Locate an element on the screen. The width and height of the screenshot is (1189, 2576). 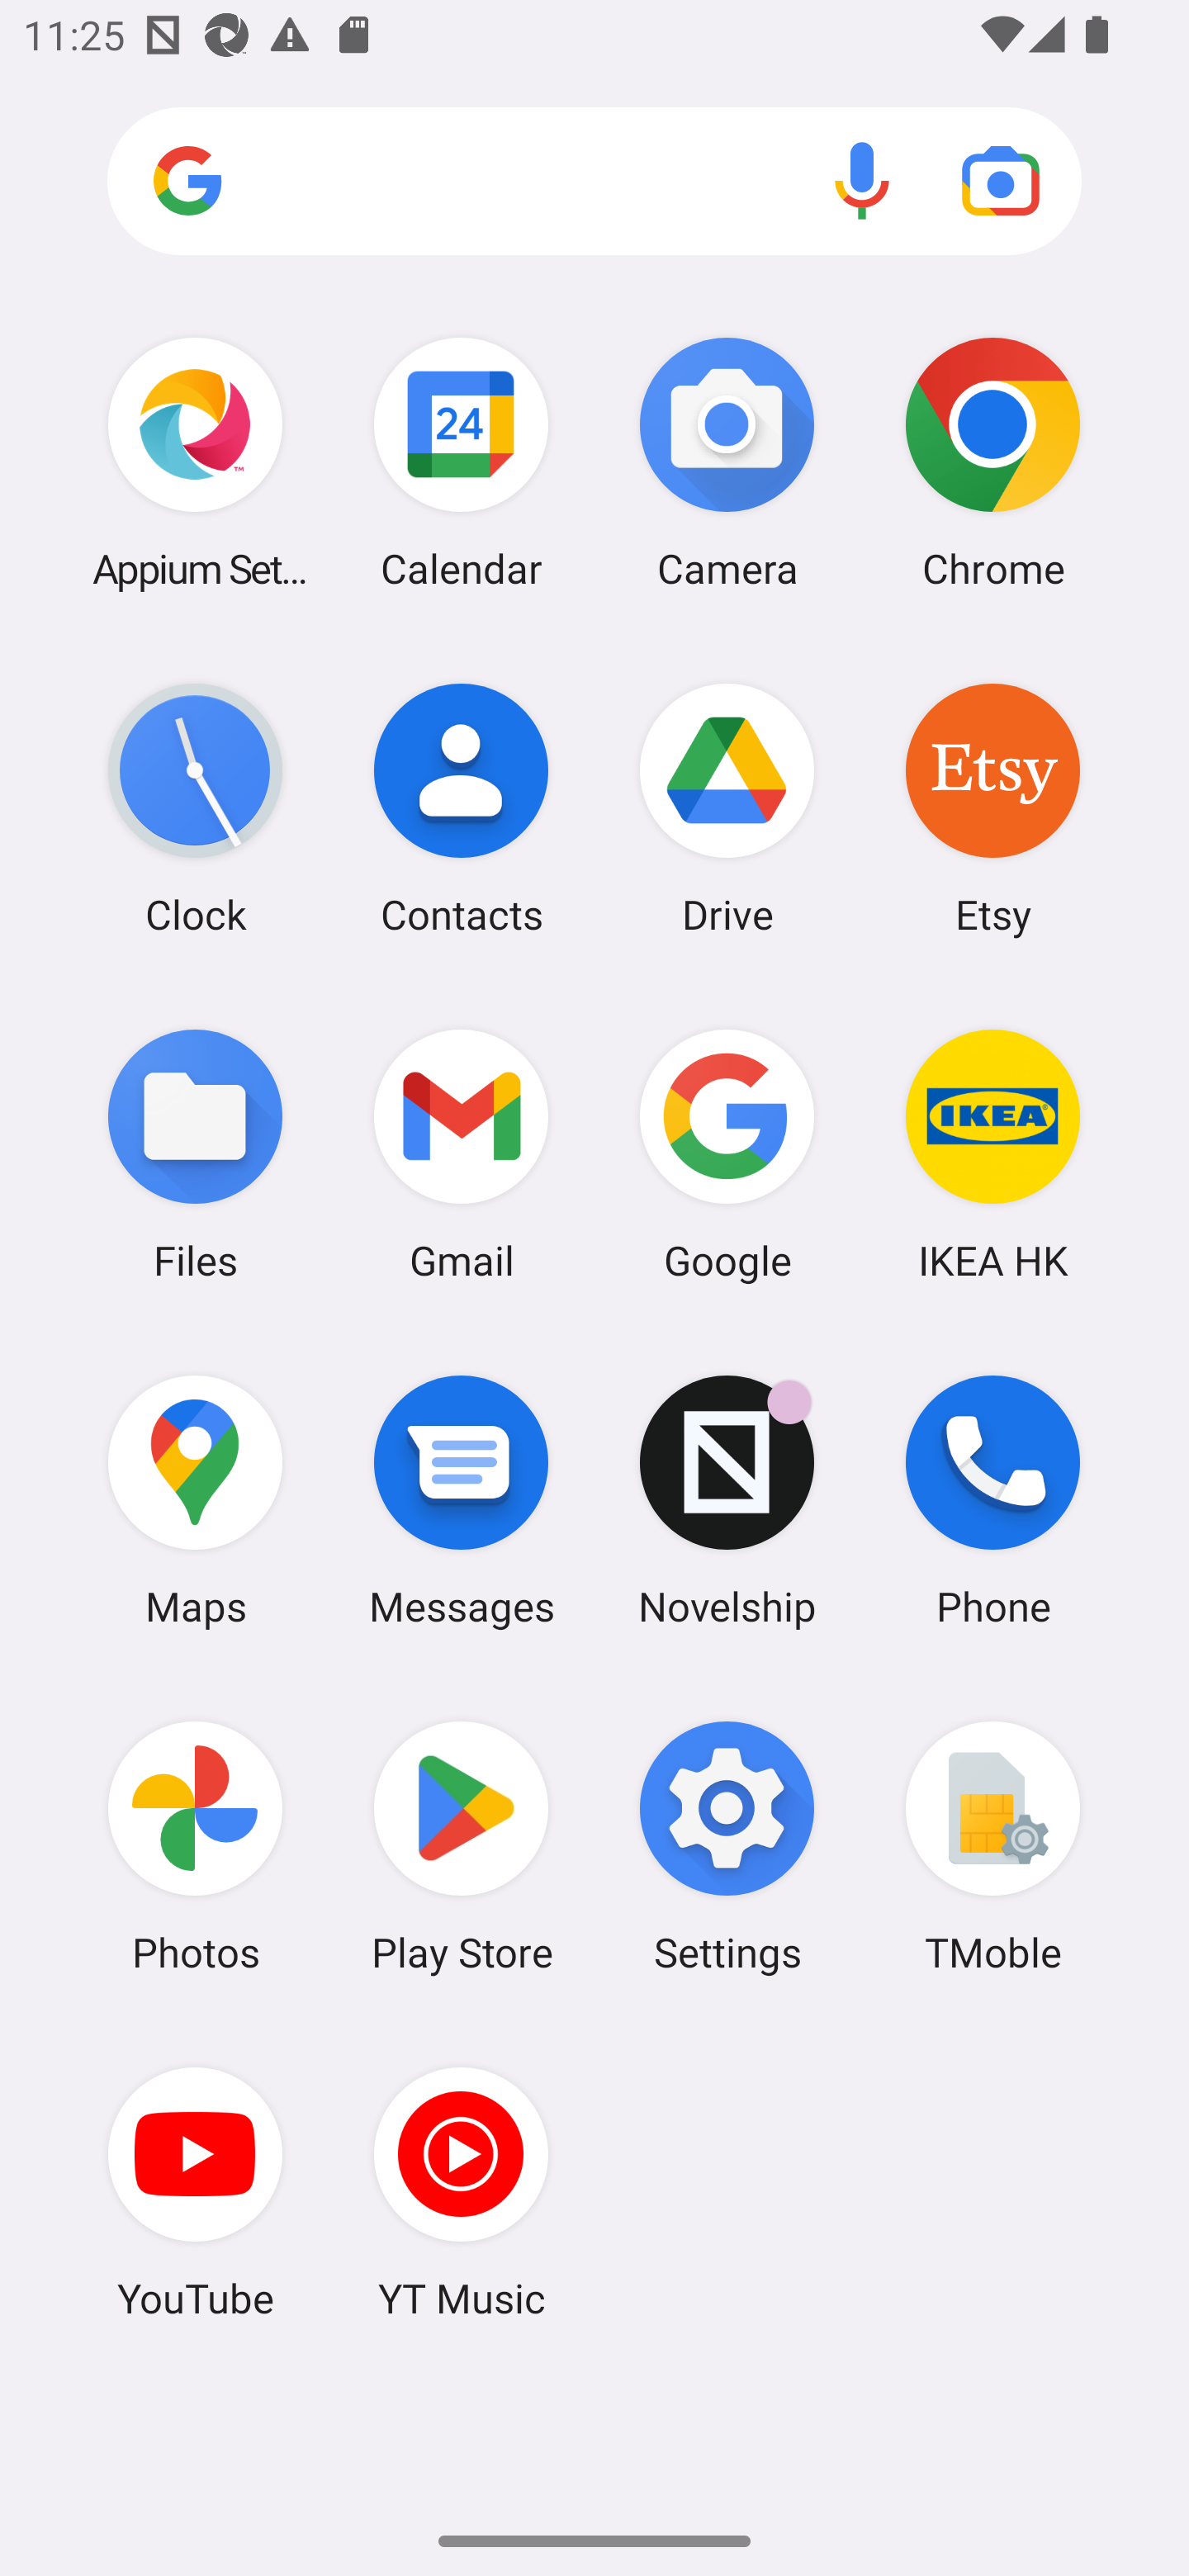
Drive is located at coordinates (727, 808).